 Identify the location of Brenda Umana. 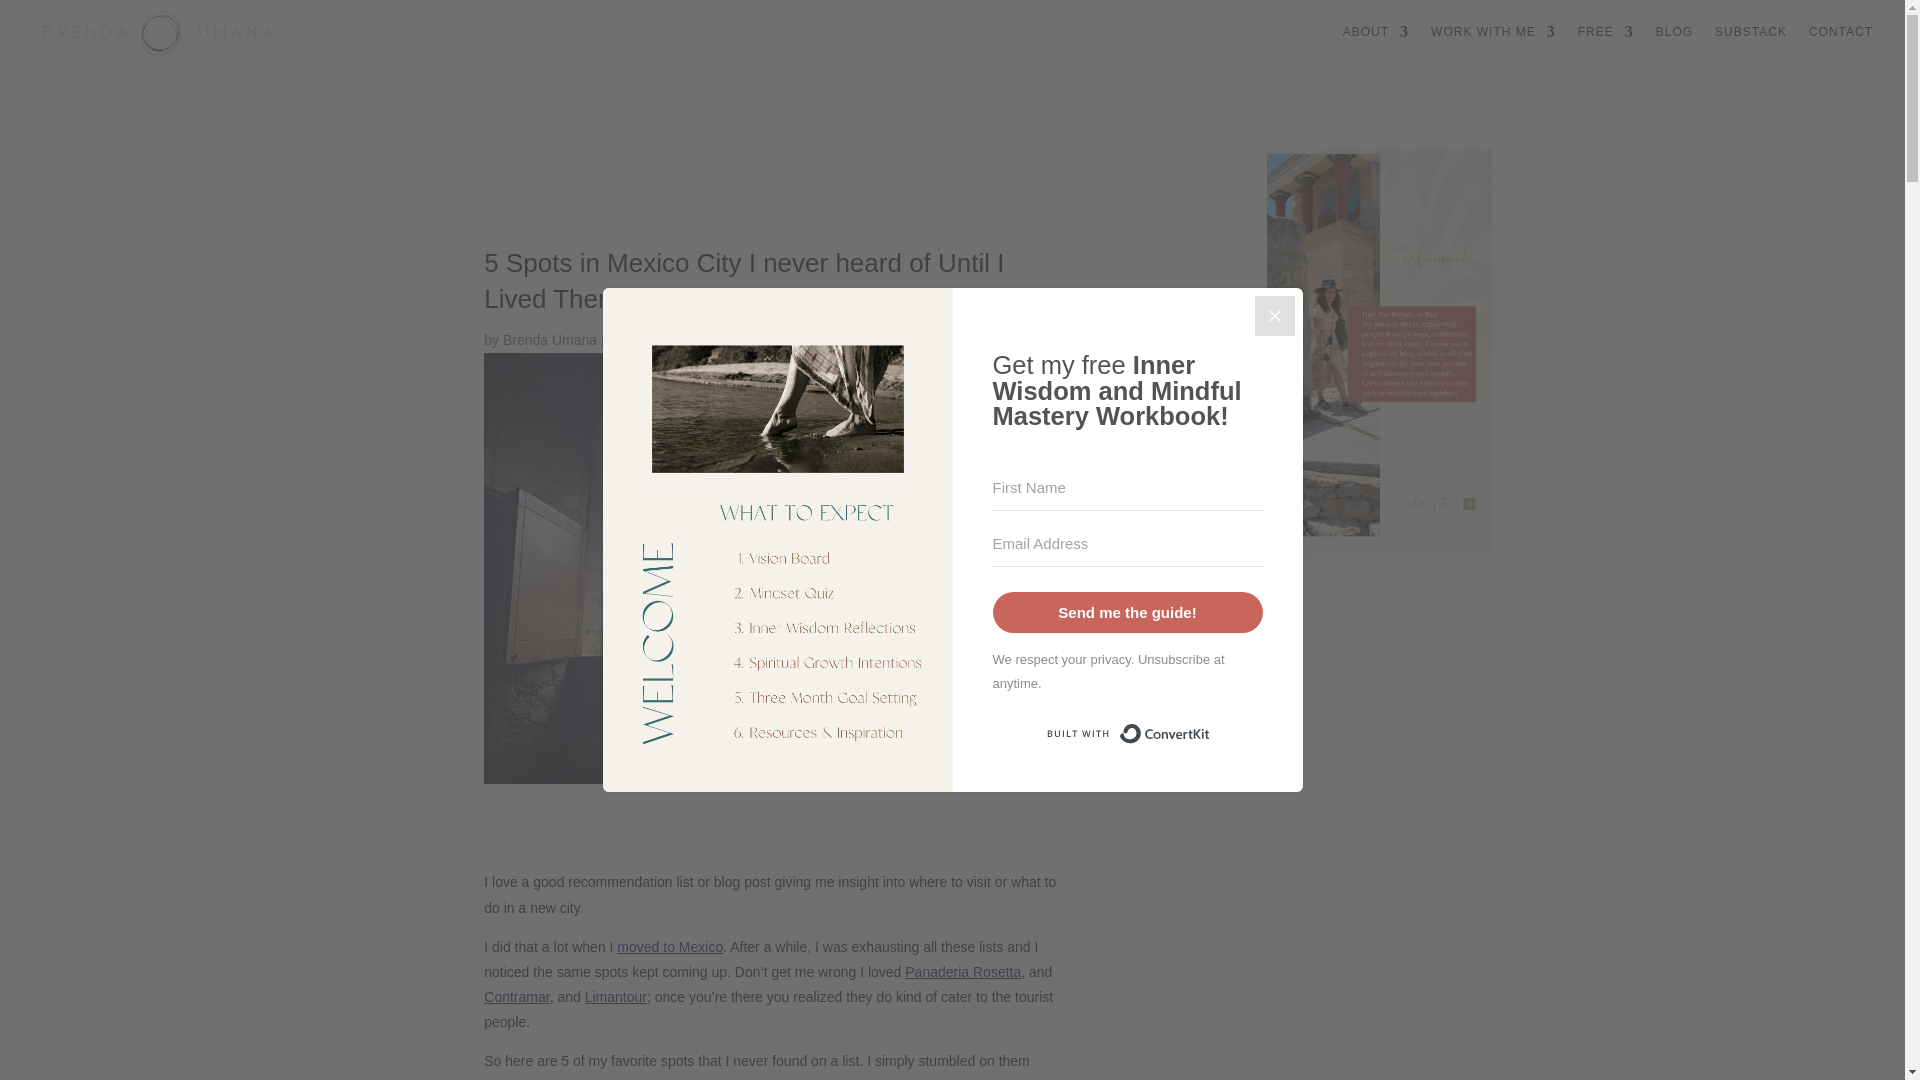
(550, 339).